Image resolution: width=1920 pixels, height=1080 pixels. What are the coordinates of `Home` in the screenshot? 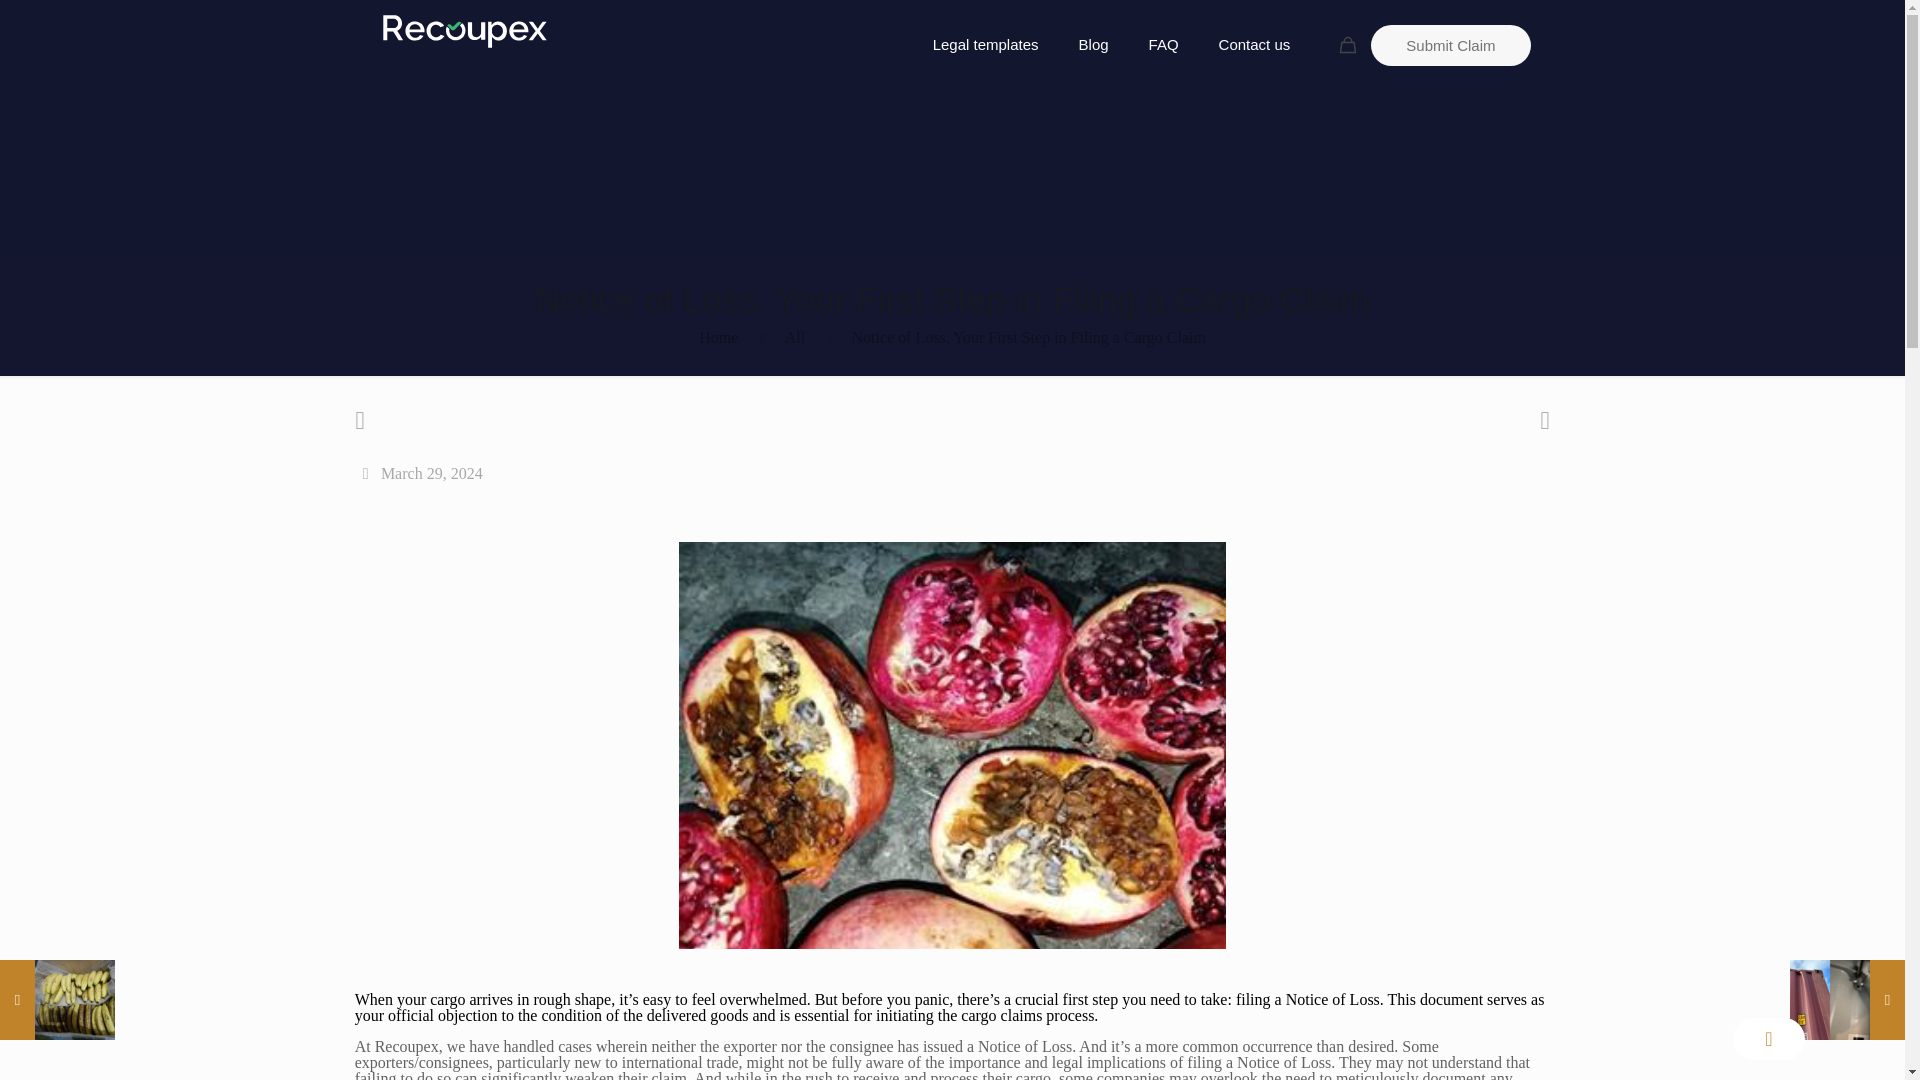 It's located at (718, 337).